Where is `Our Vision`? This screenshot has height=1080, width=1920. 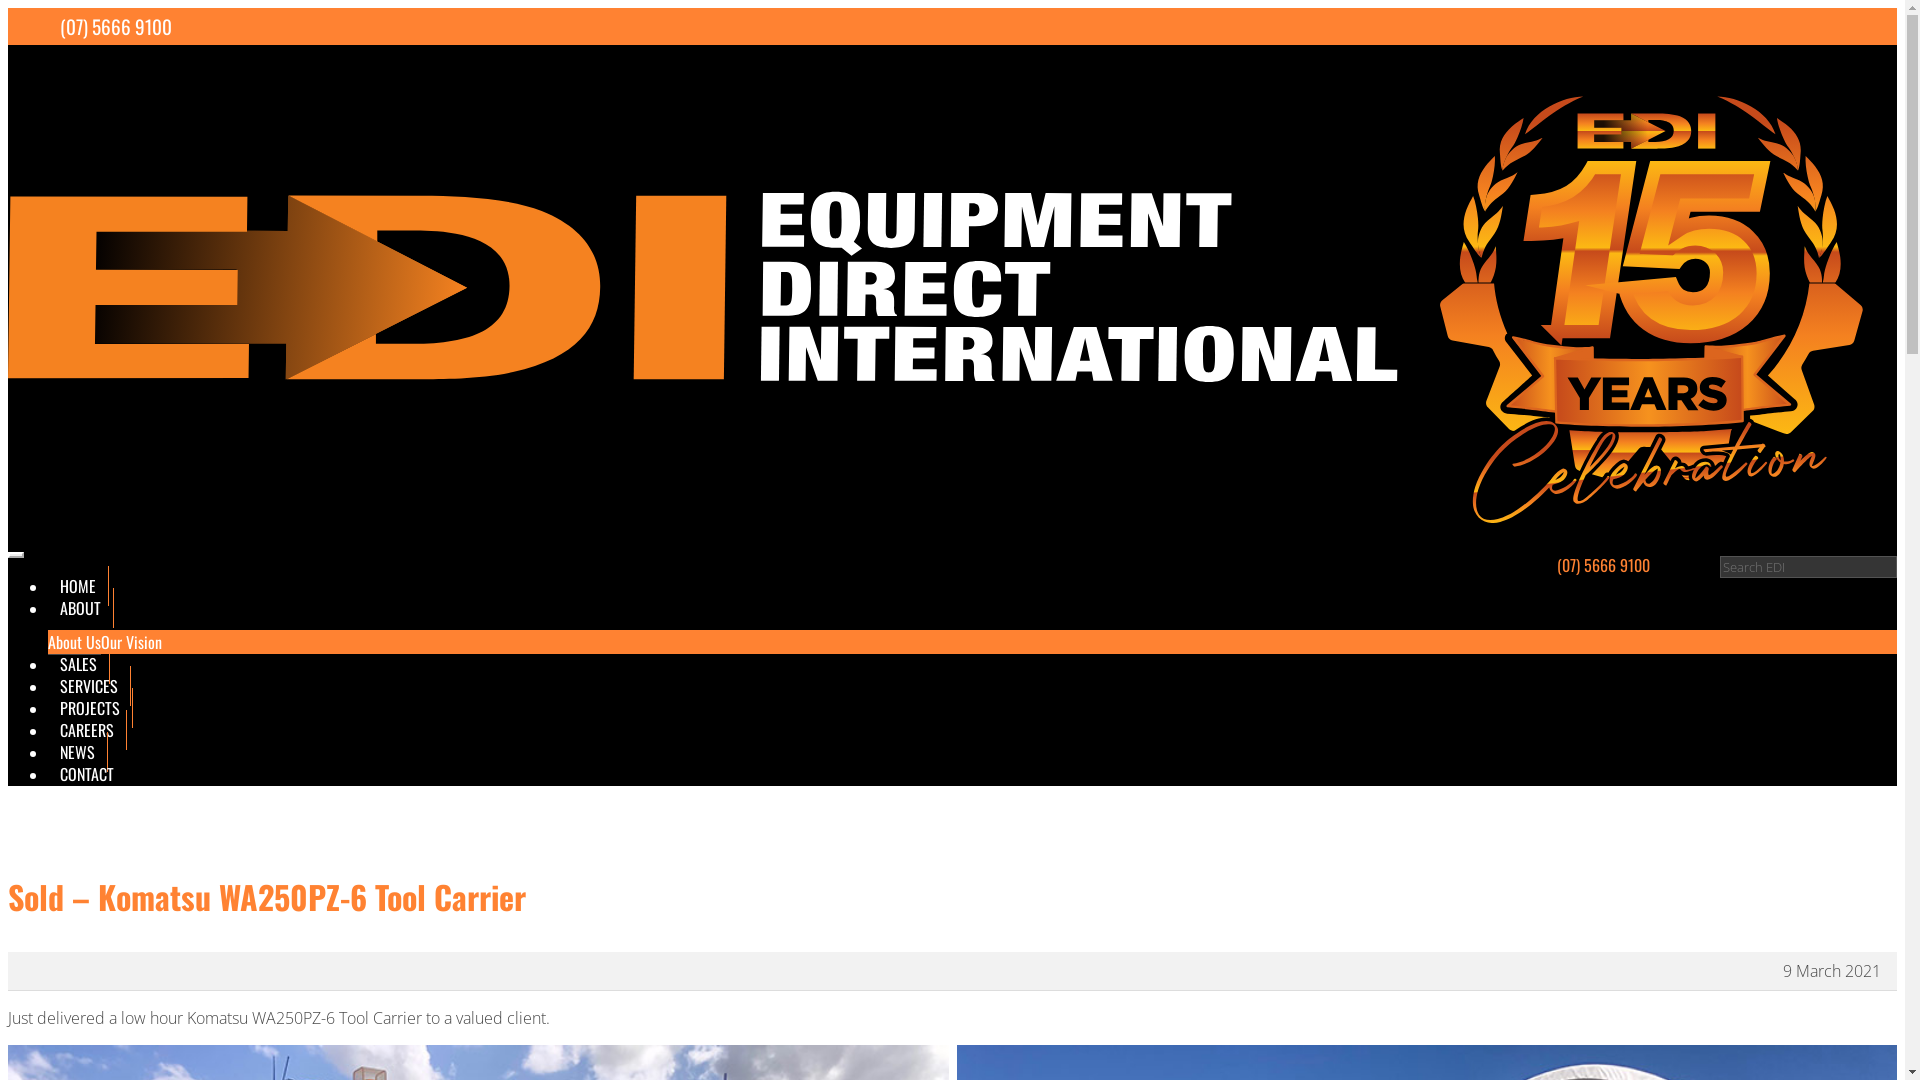 Our Vision is located at coordinates (132, 642).